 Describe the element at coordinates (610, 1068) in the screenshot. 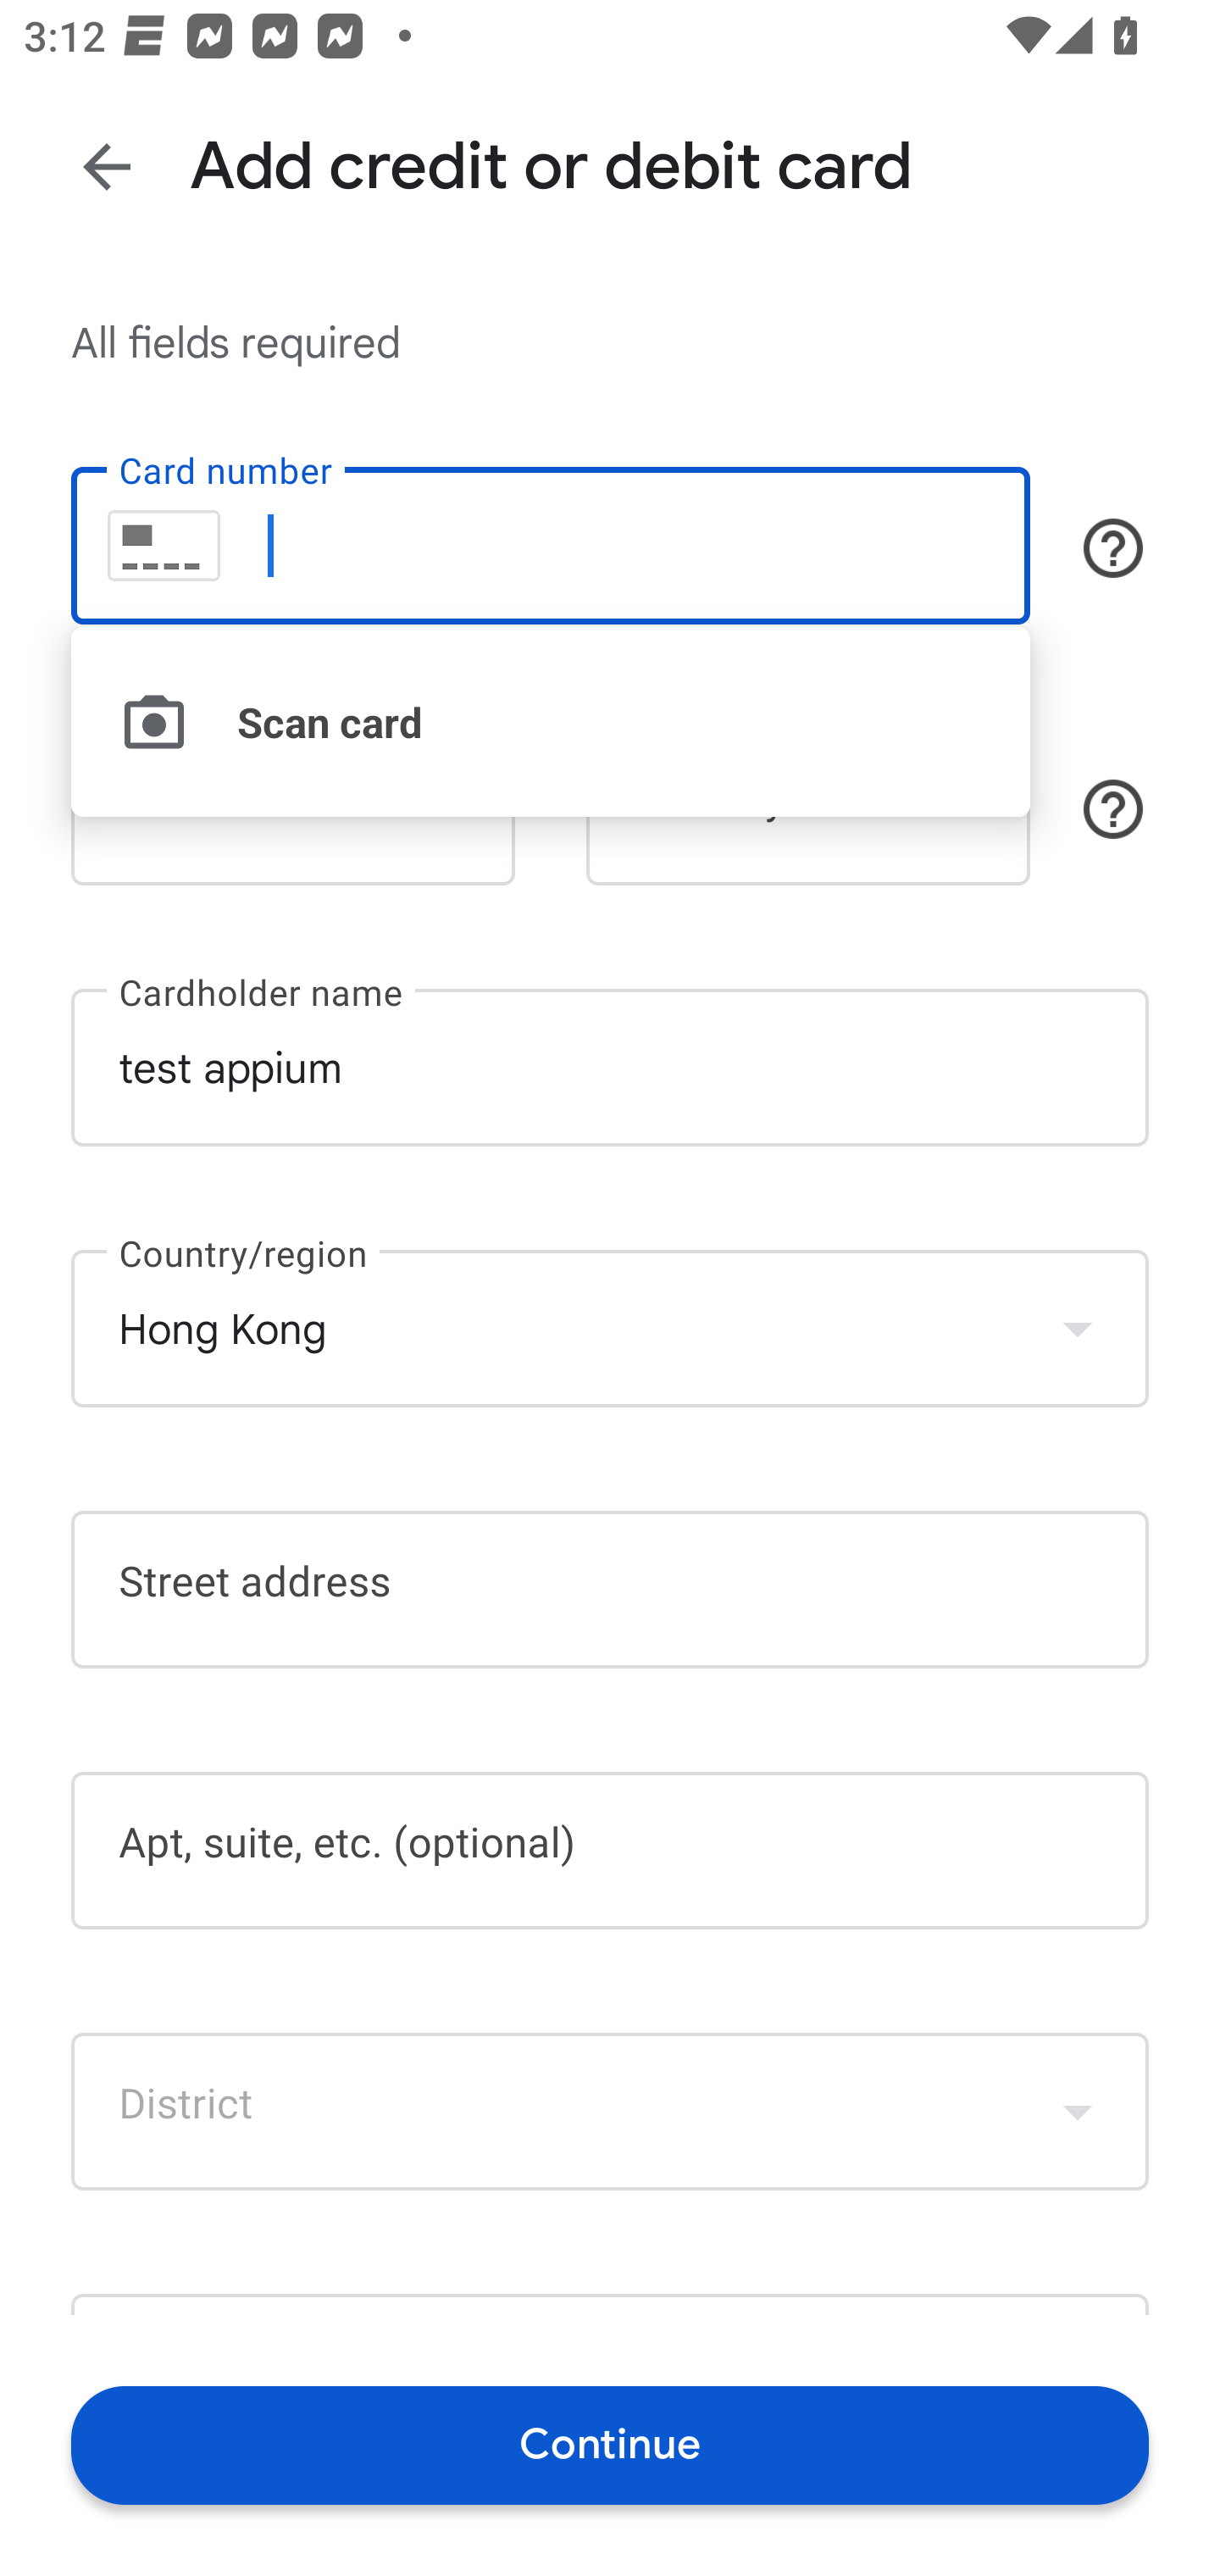

I see `test appium` at that location.